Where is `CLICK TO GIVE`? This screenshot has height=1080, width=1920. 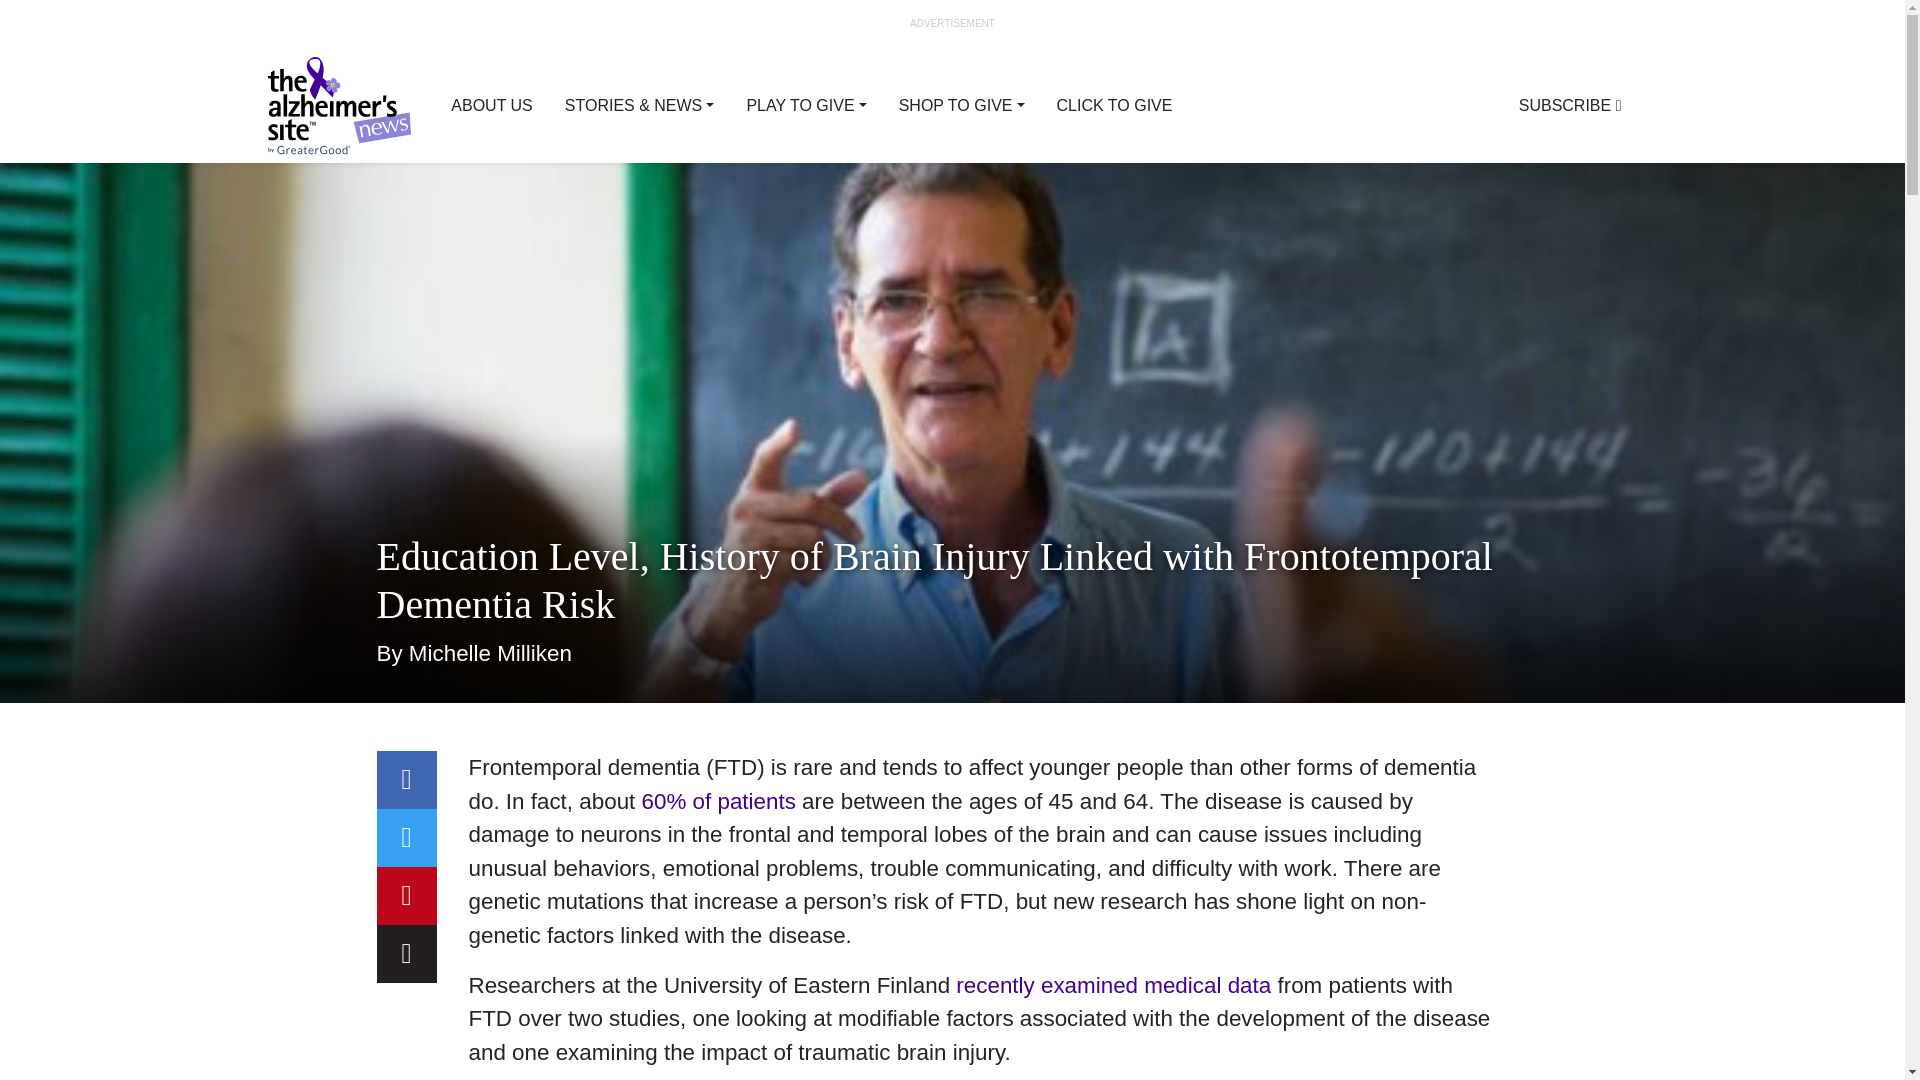
CLICK TO GIVE is located at coordinates (1114, 106).